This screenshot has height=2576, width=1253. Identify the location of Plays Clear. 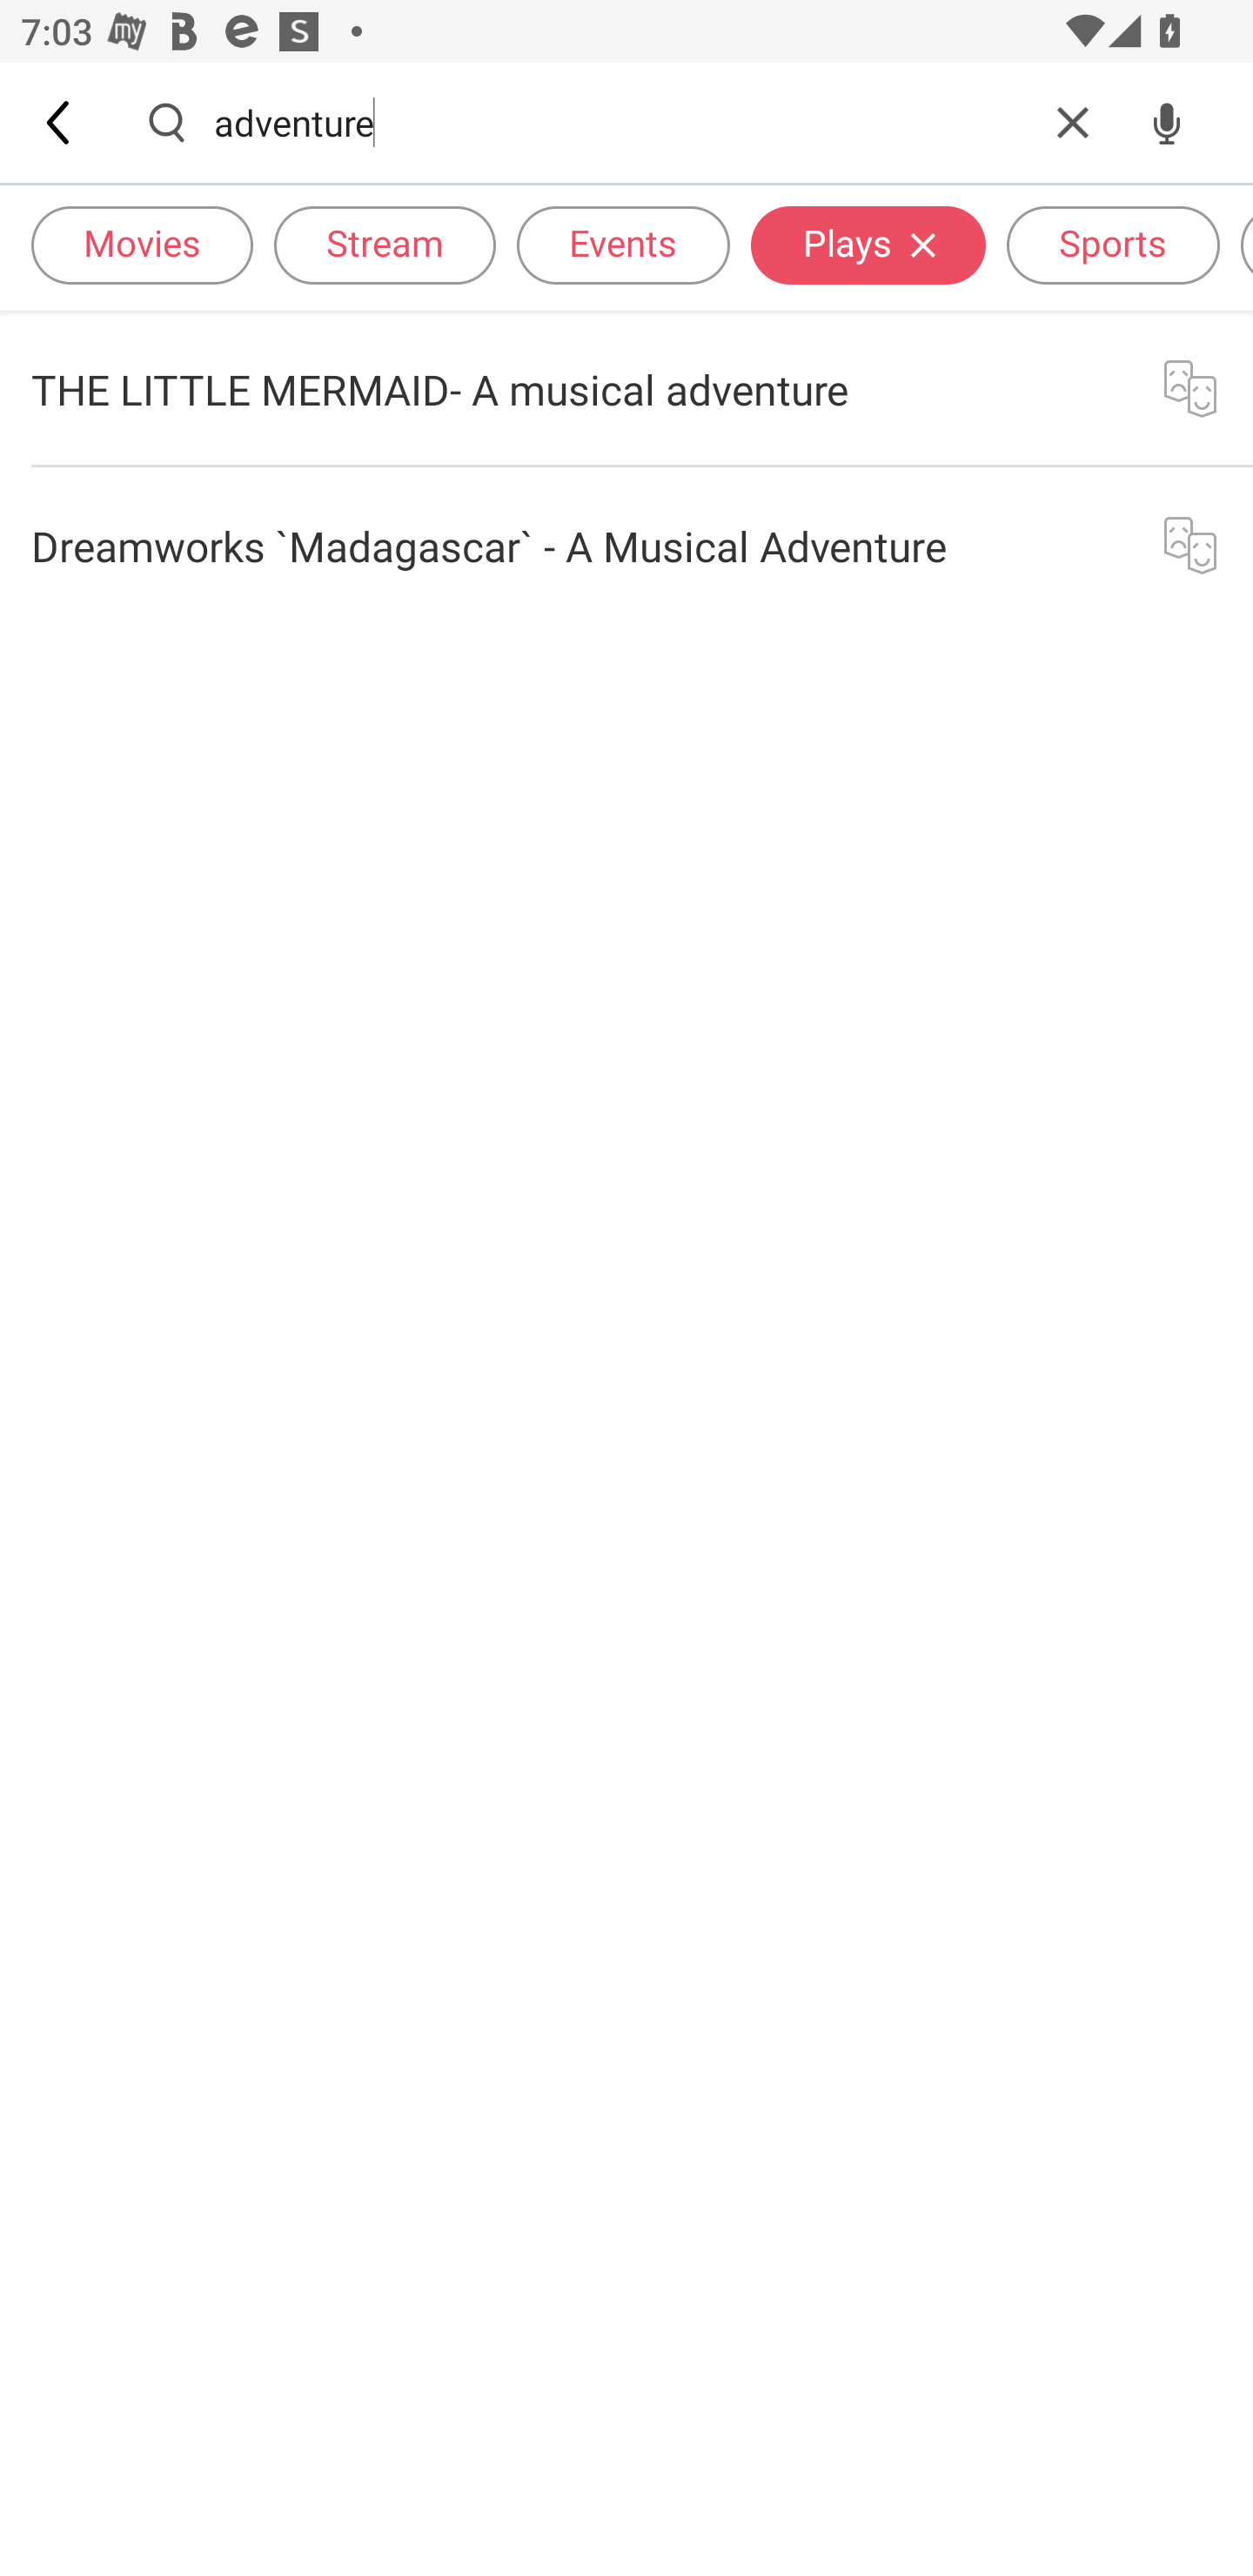
(868, 244).